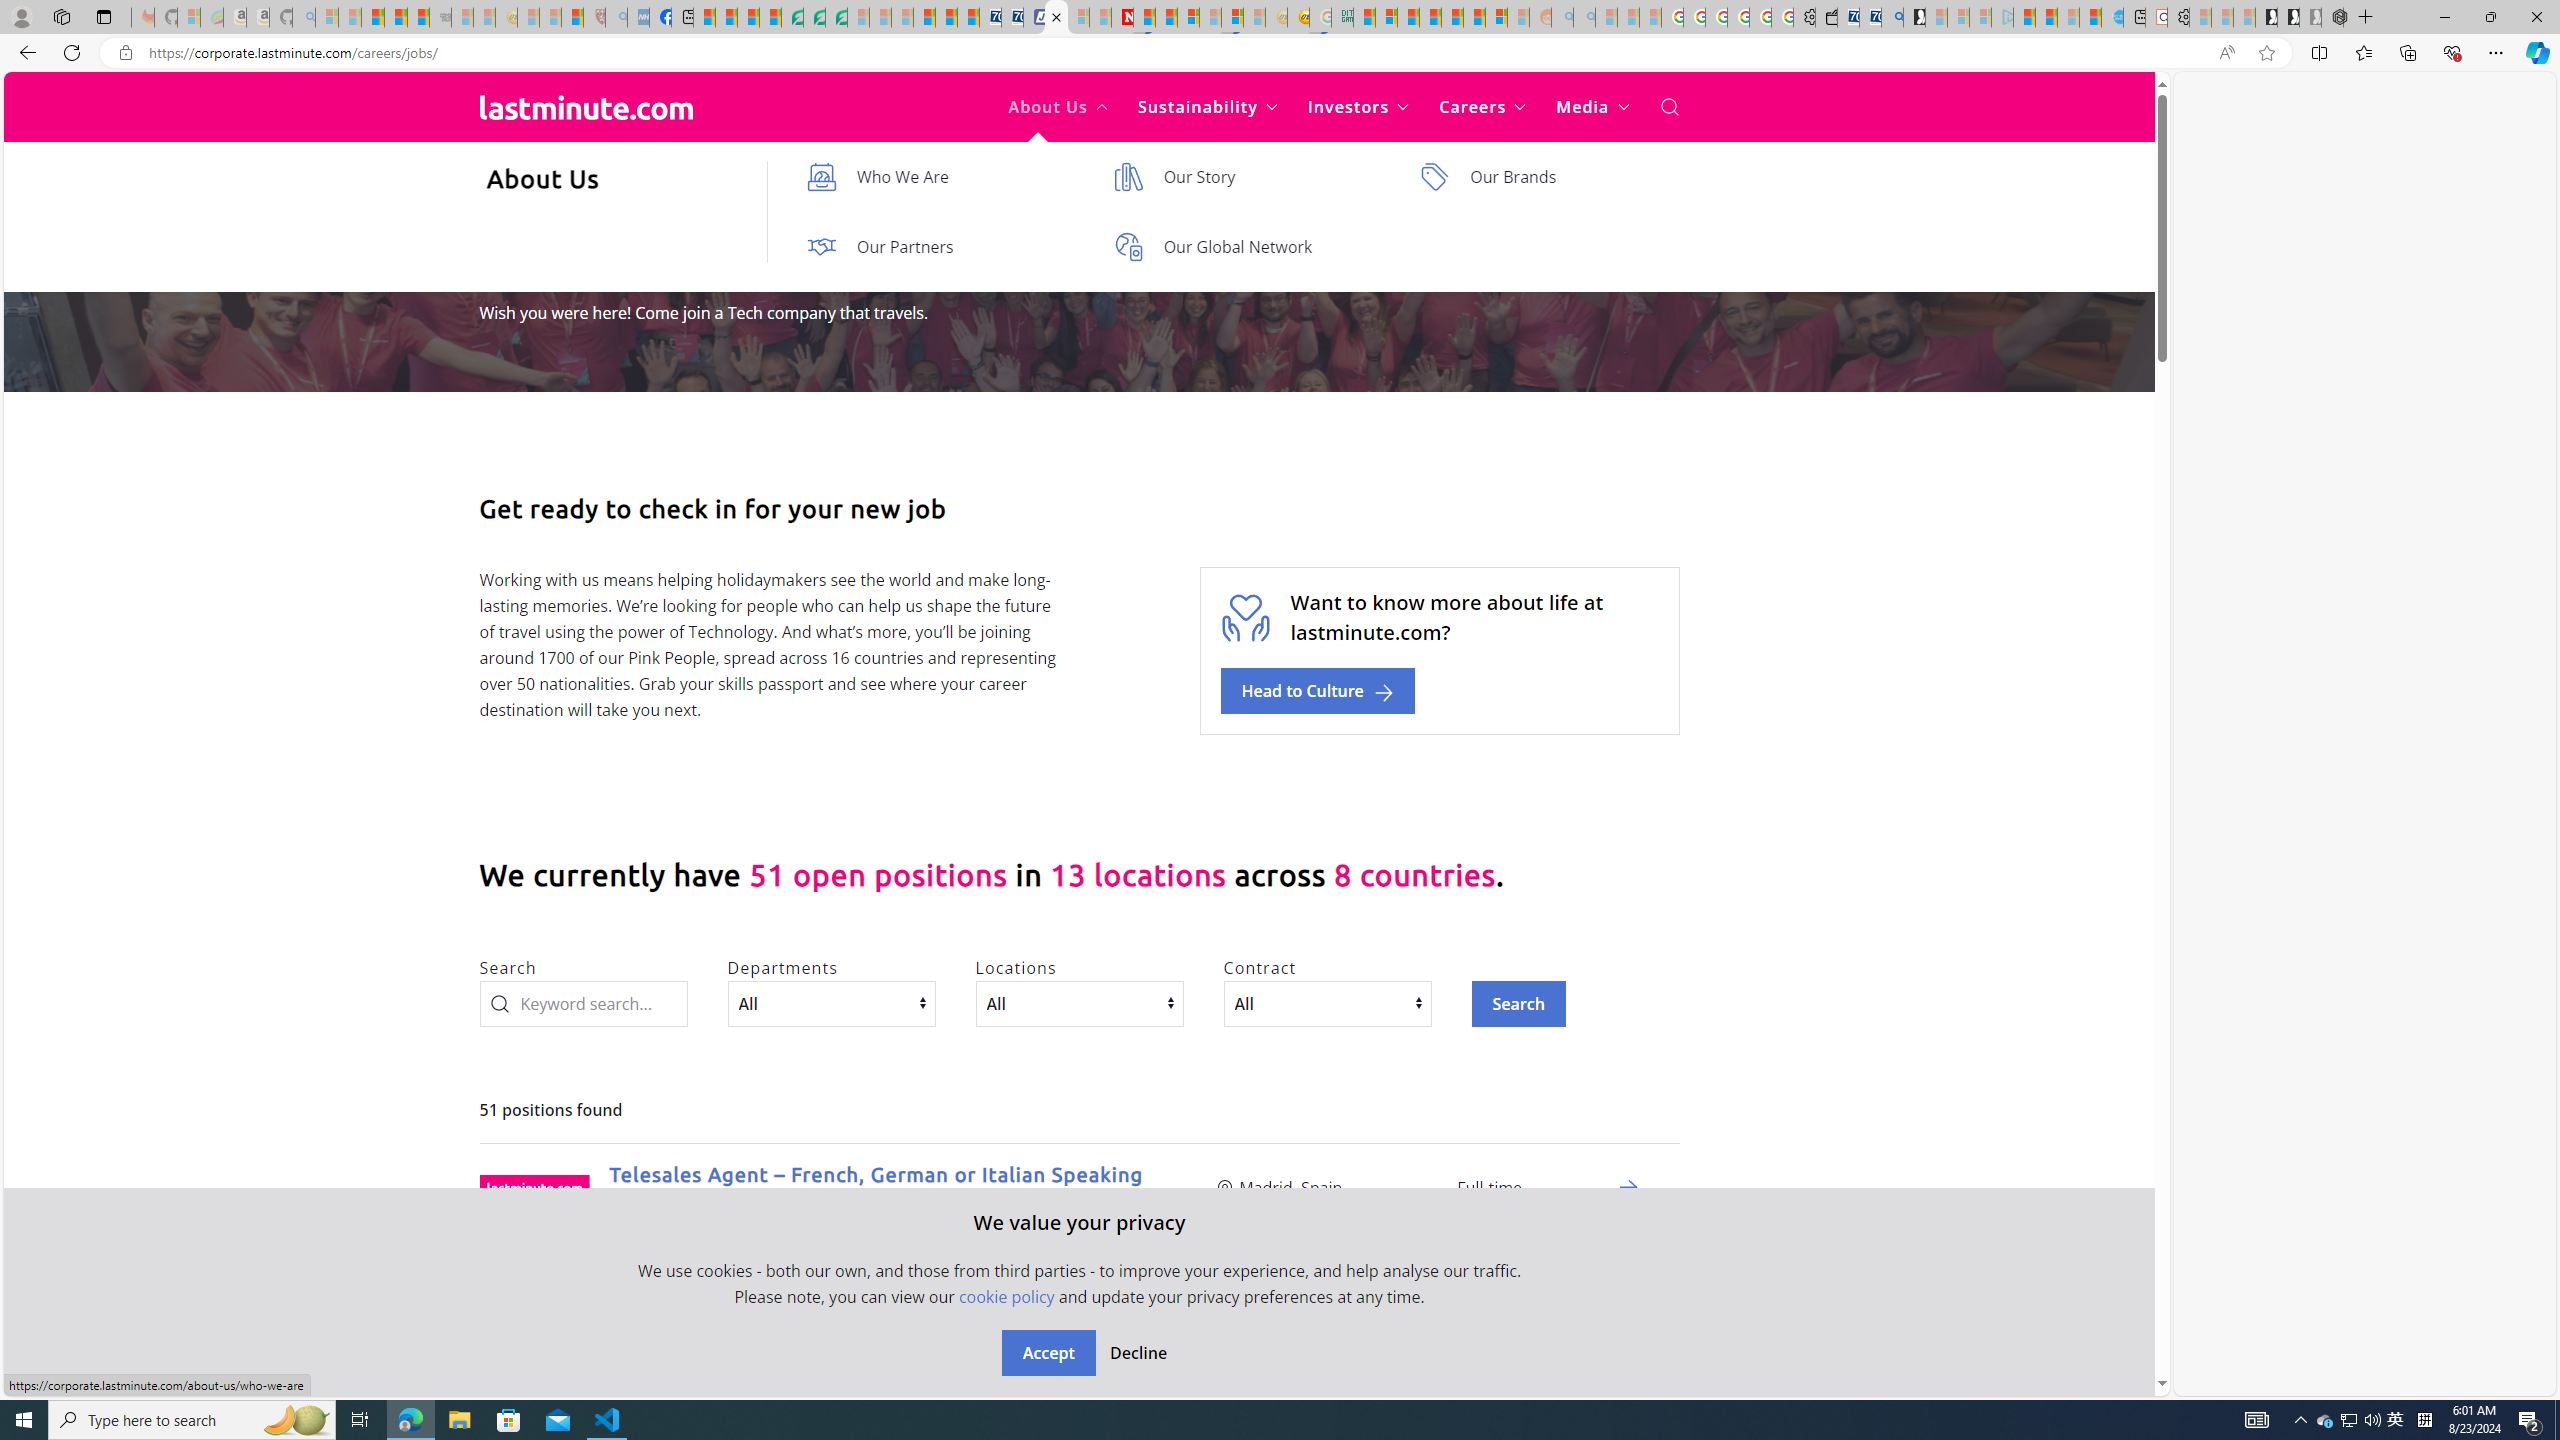 This screenshot has width=2560, height=1440. I want to click on Nordace - Nordace Siena Is Not An Ordinary Backpack, so click(2333, 17).